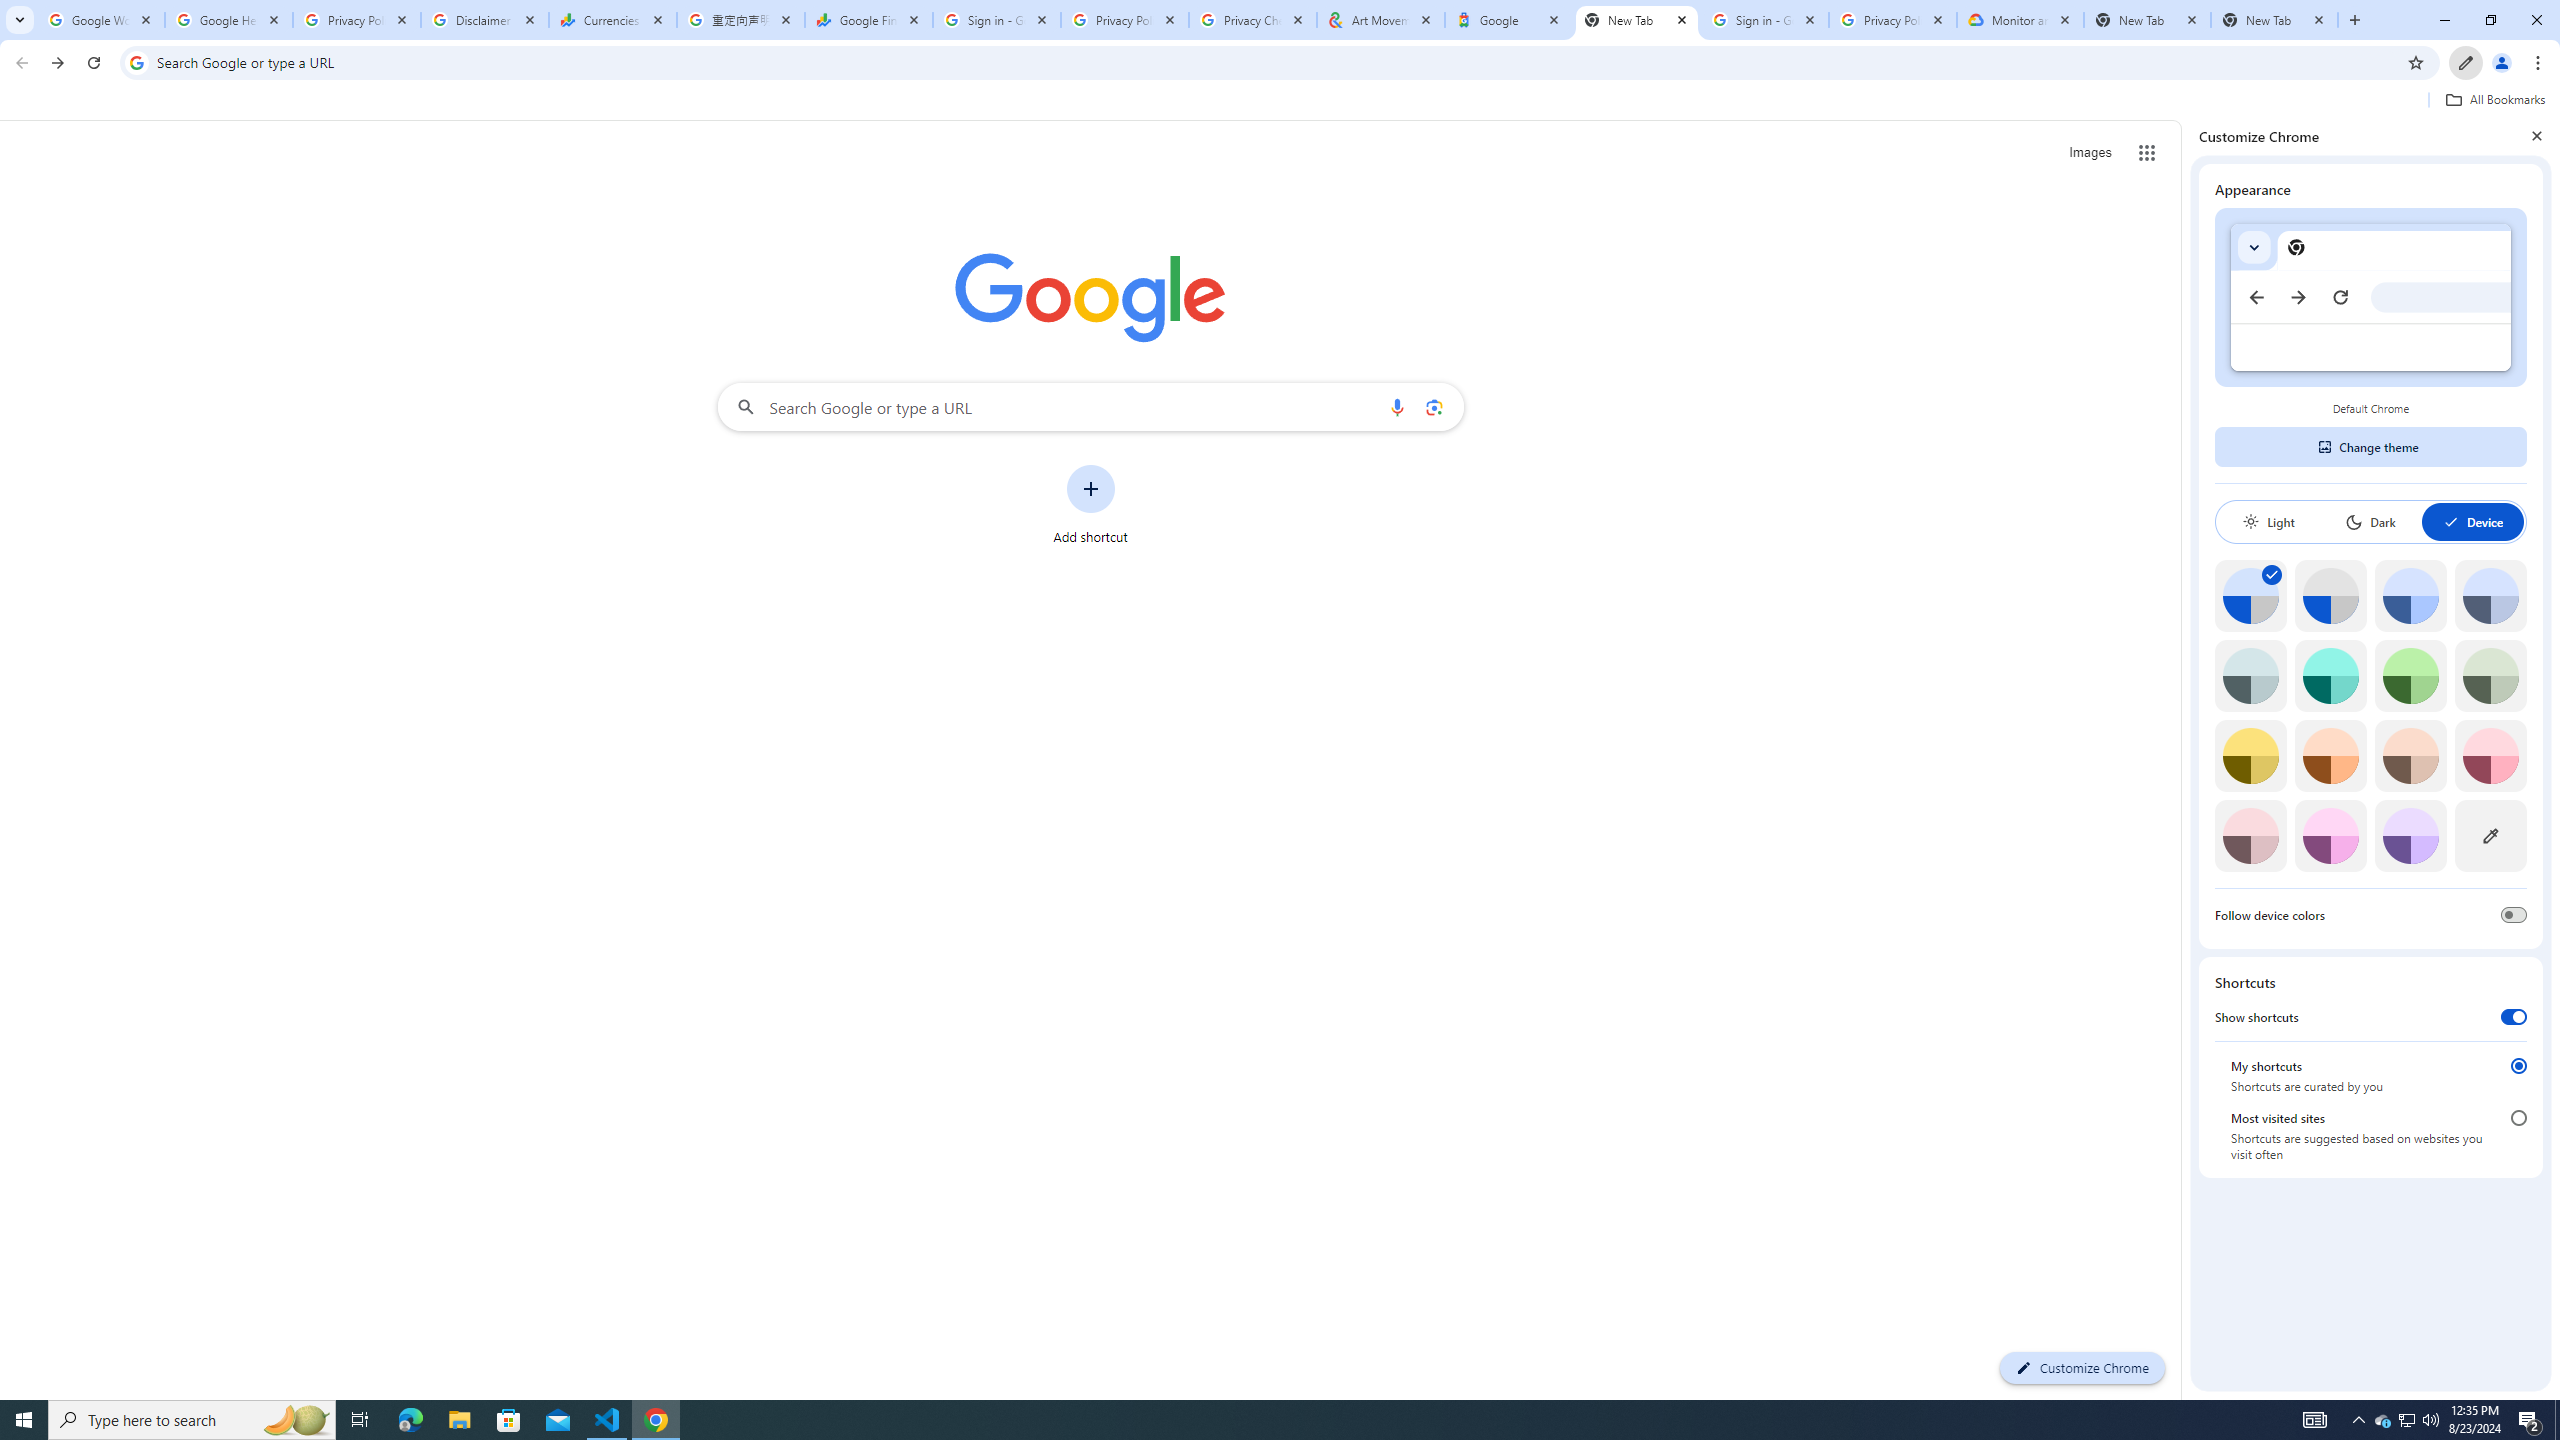 Image resolution: width=2560 pixels, height=1440 pixels. Describe the element at coordinates (2472, 522) in the screenshot. I see `Device` at that location.